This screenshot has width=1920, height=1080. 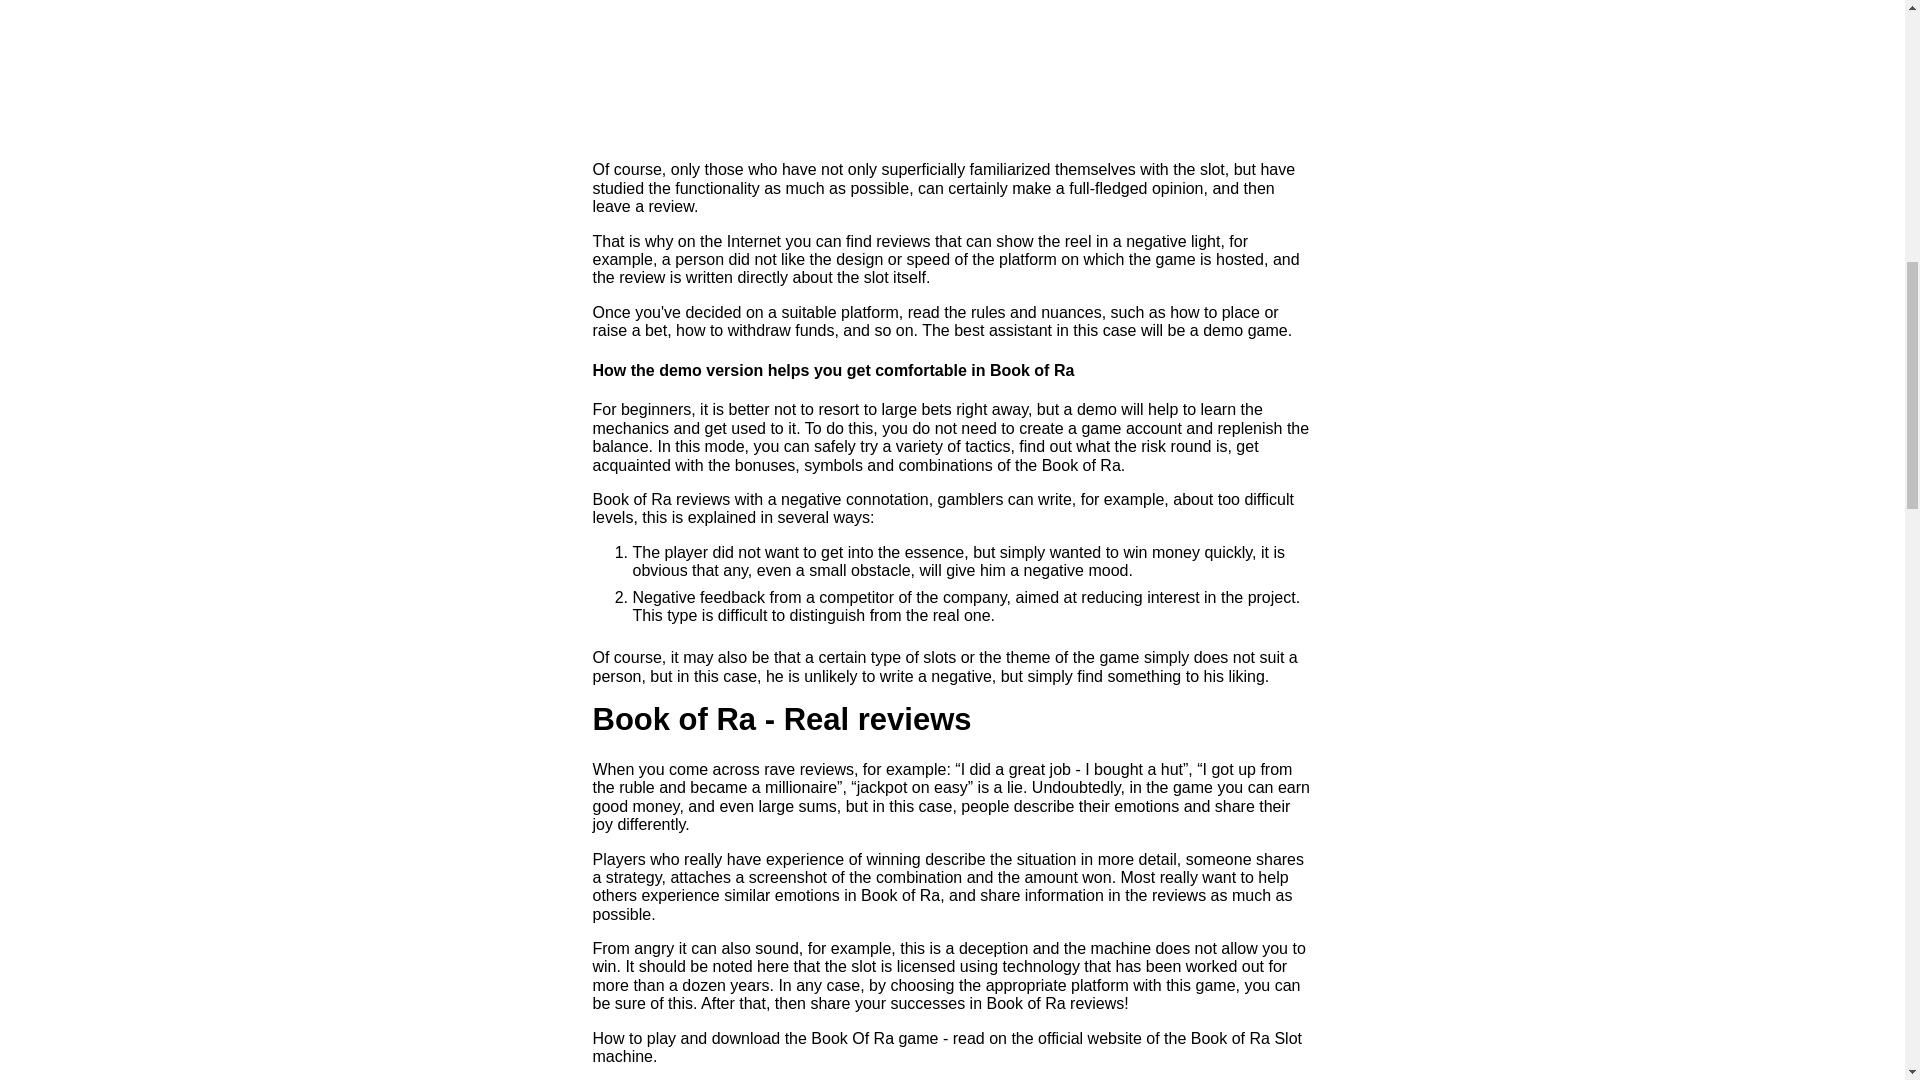 What do you see at coordinates (746, 1038) in the screenshot?
I see `download` at bounding box center [746, 1038].